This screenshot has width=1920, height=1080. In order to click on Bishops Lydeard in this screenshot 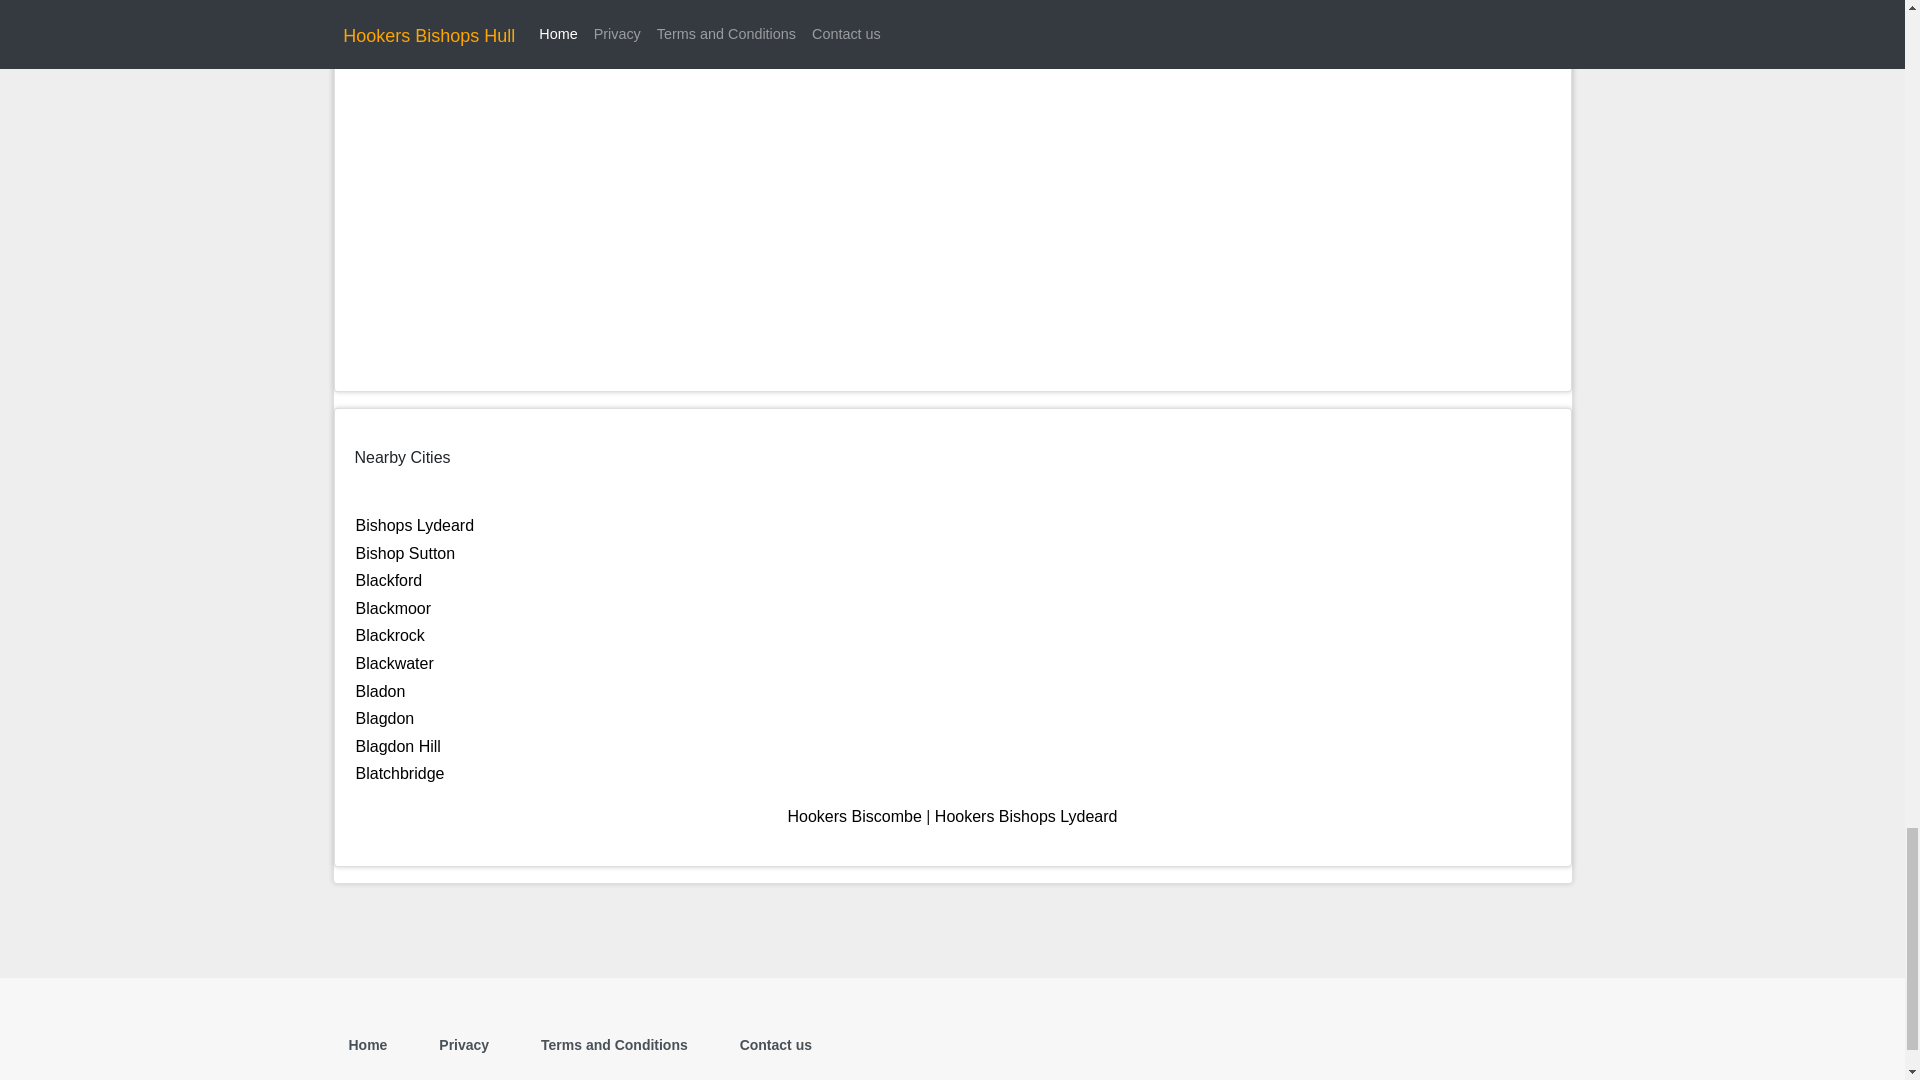, I will do `click(414, 525)`.